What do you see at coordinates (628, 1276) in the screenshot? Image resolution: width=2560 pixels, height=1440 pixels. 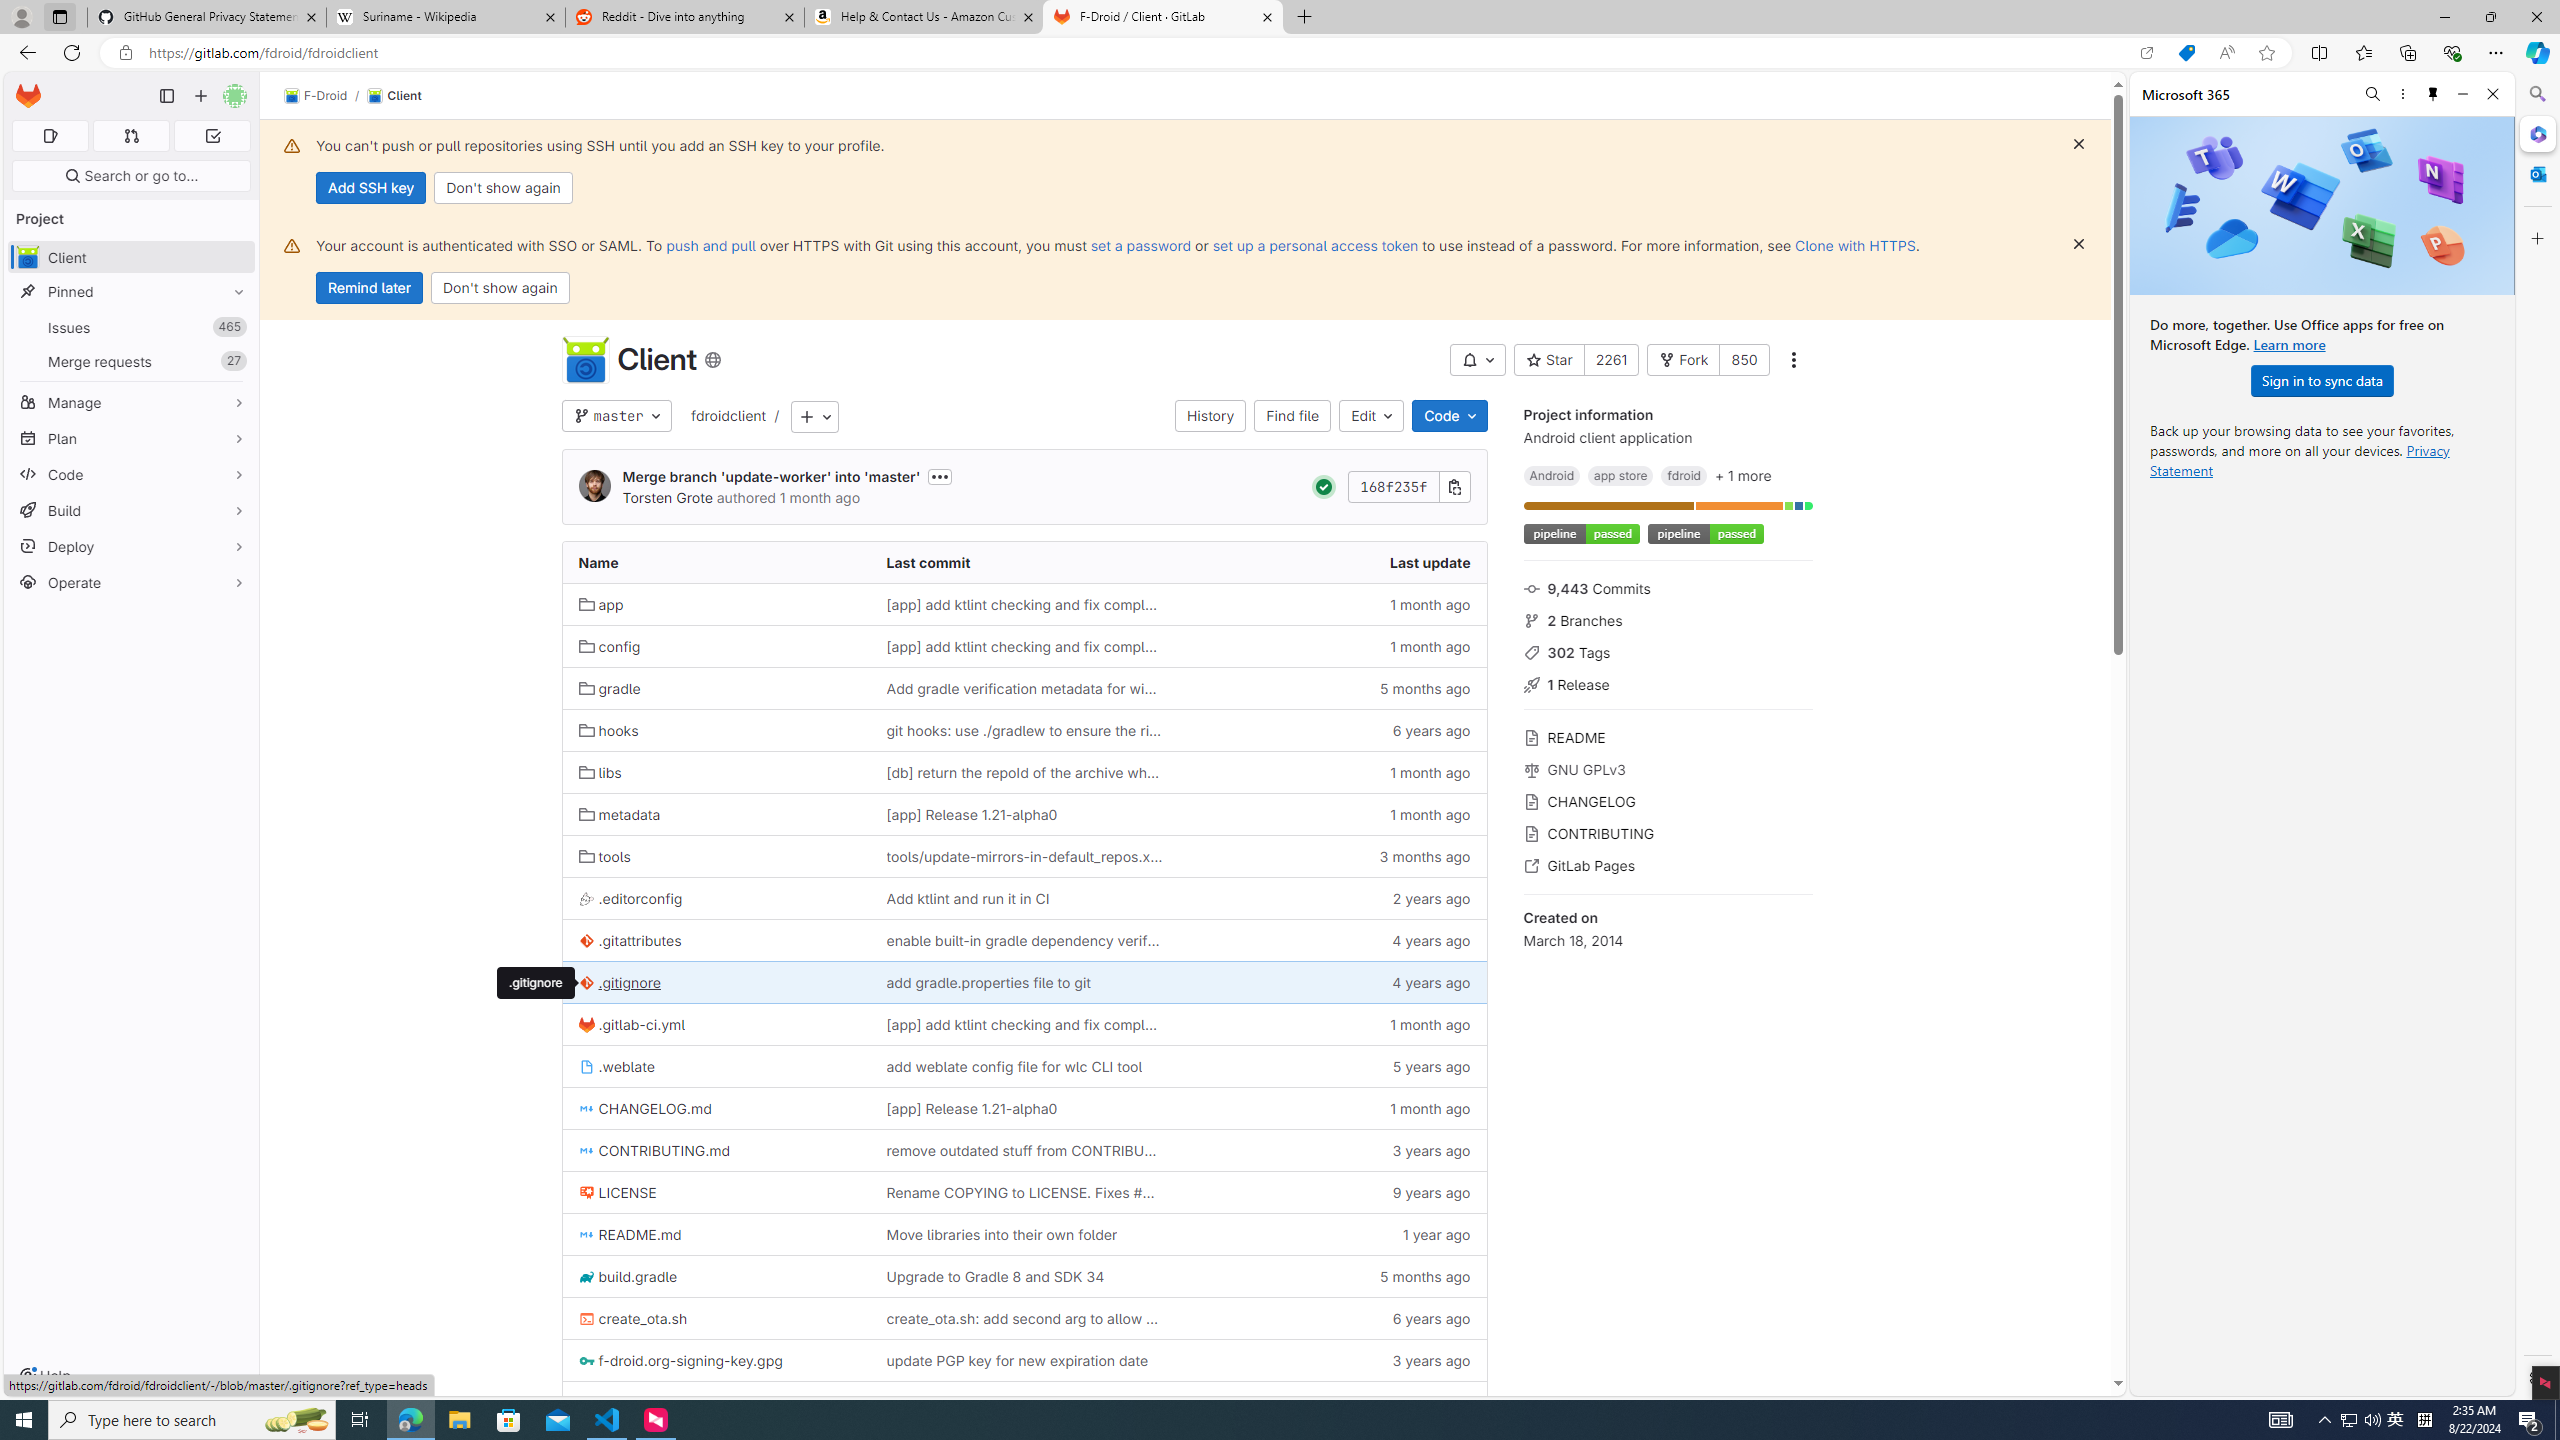 I see `build.gradle` at bounding box center [628, 1276].